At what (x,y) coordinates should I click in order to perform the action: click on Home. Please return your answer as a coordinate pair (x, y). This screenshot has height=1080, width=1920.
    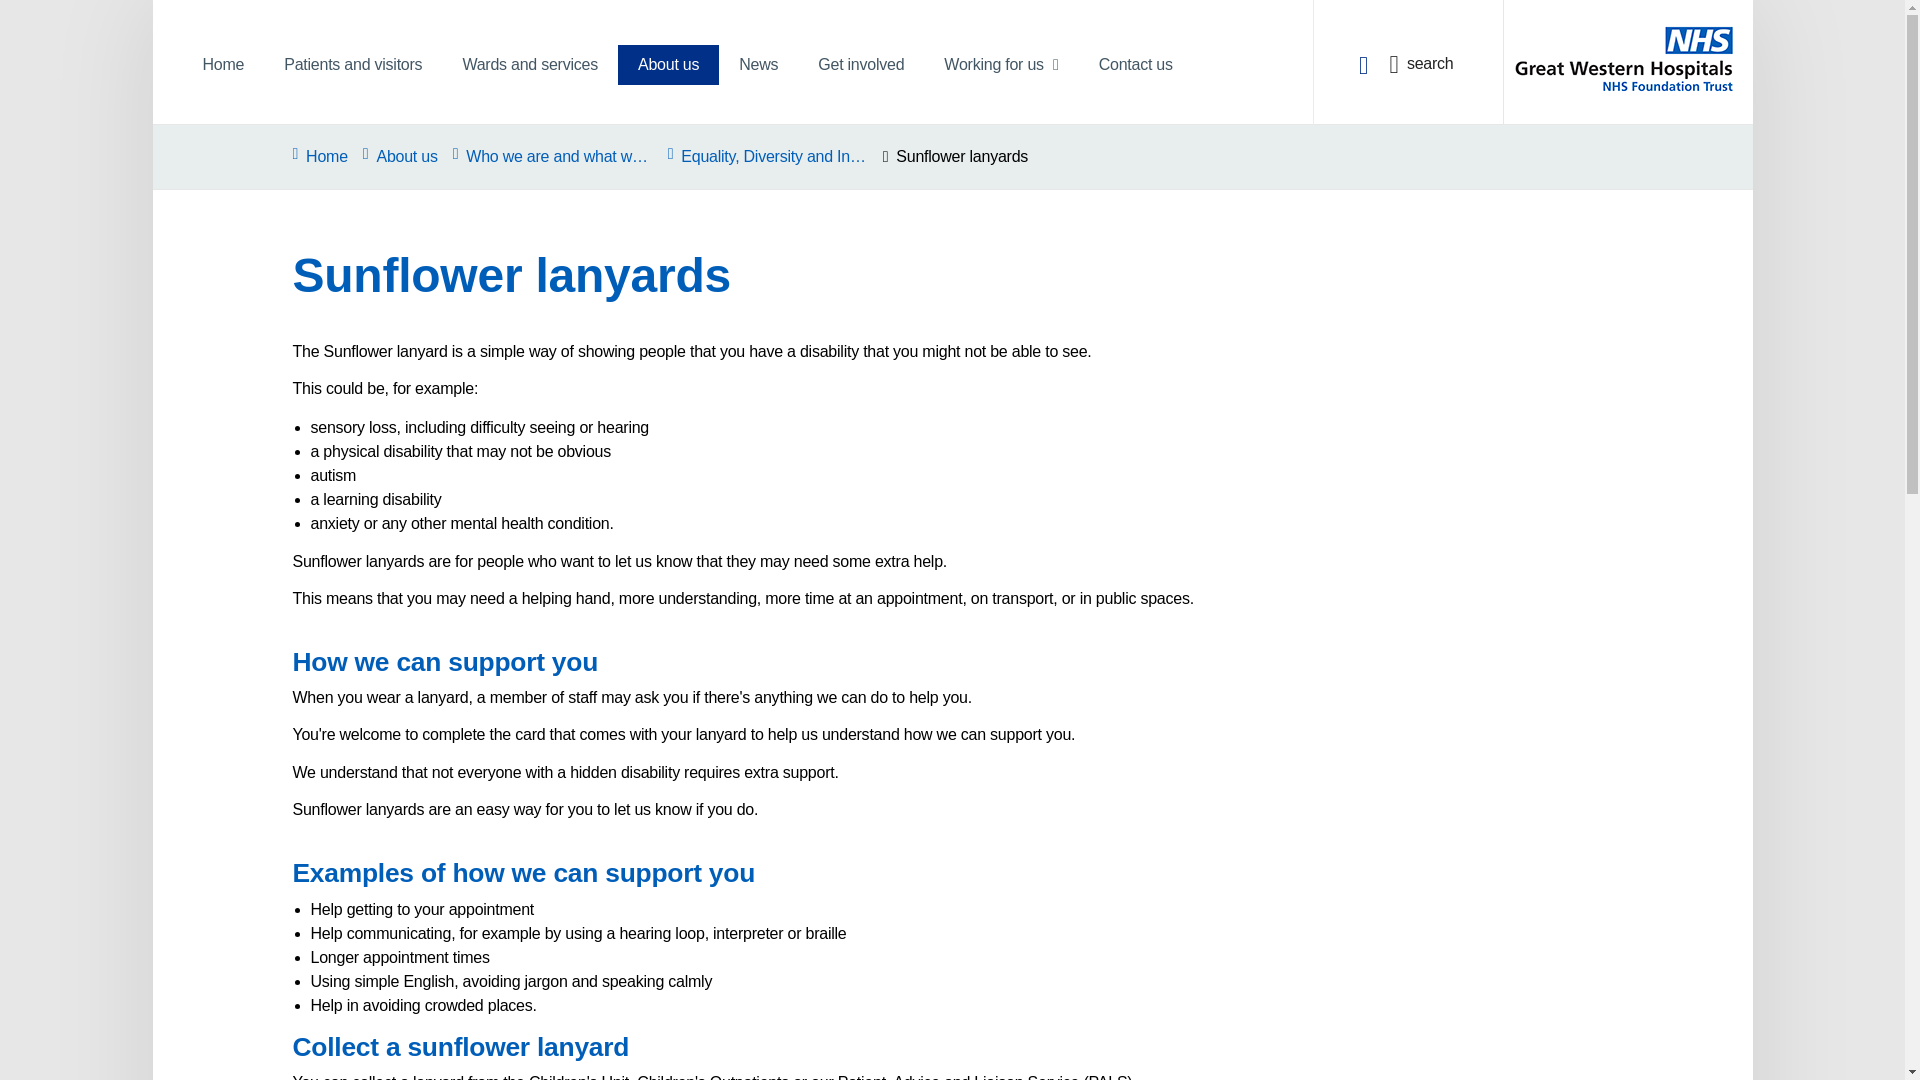
    Looking at the image, I should click on (223, 65).